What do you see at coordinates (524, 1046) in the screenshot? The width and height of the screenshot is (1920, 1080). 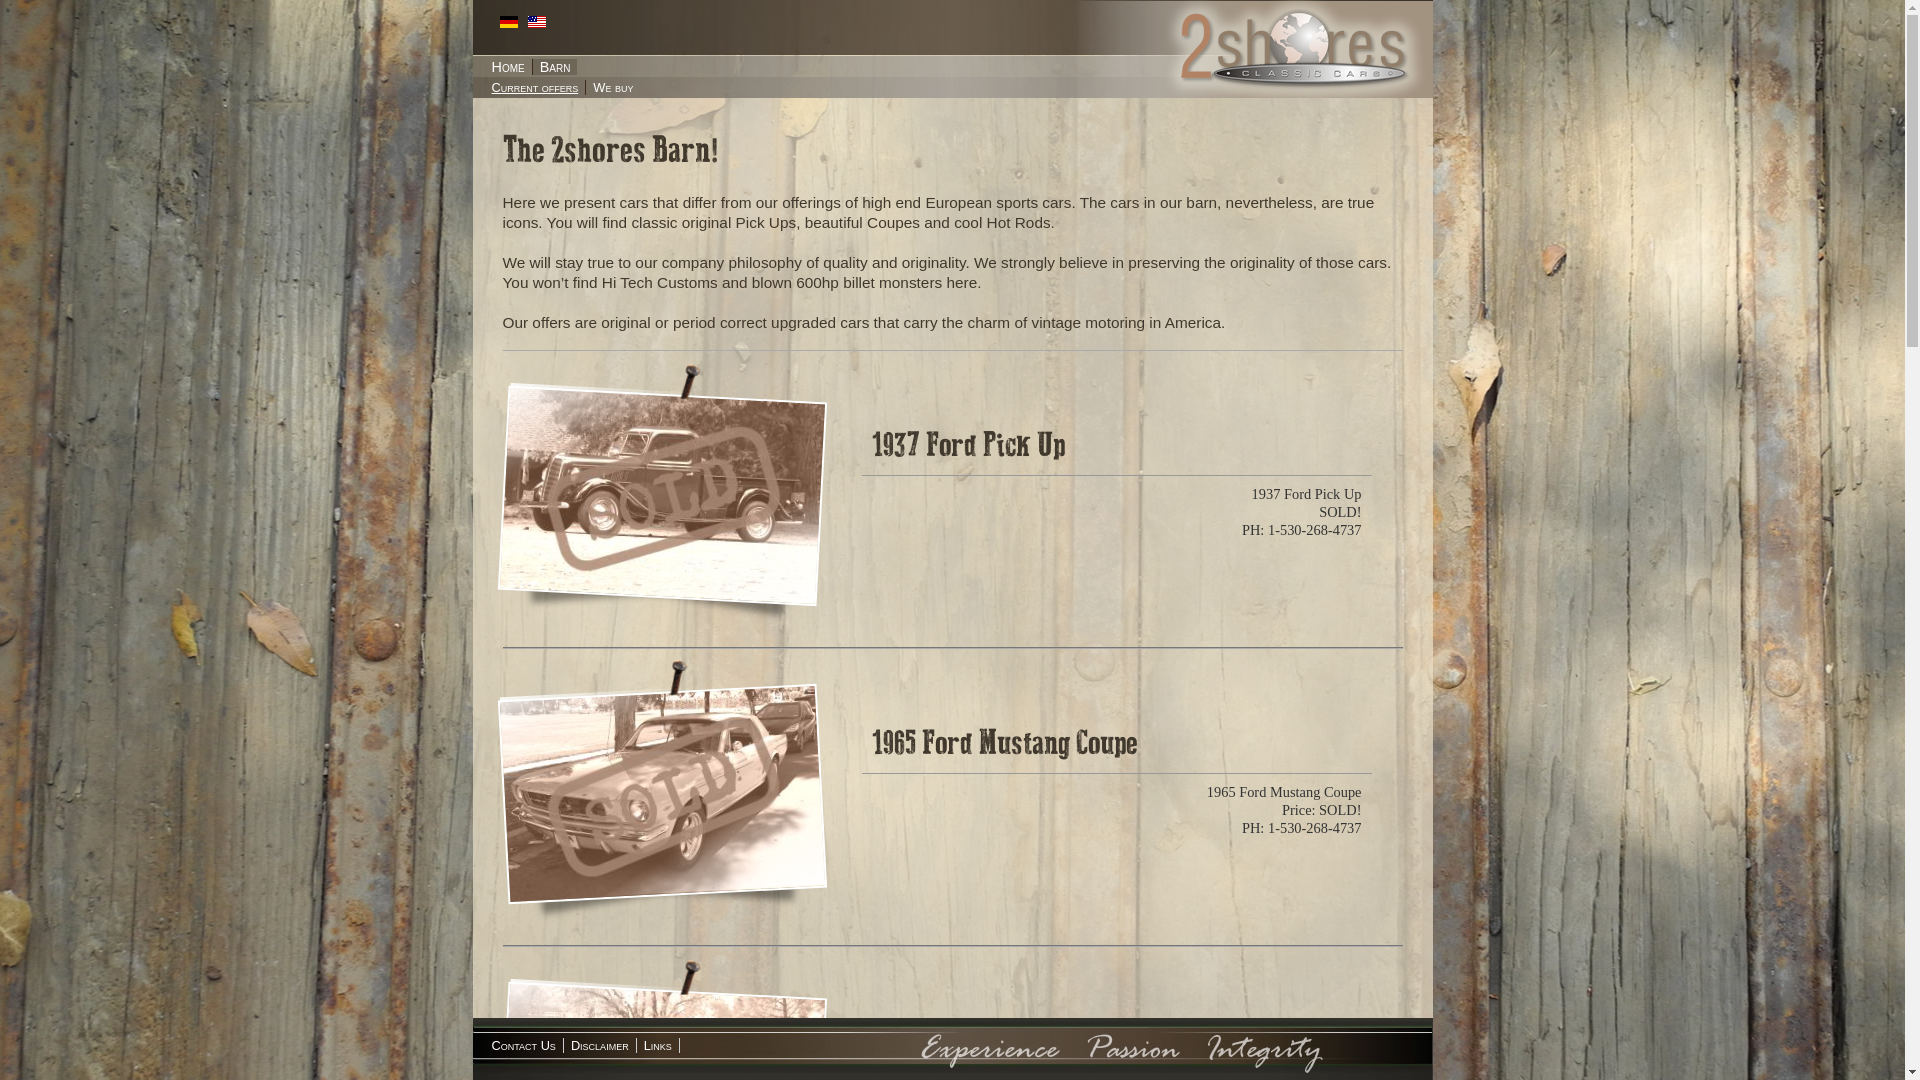 I see `Contact Us` at bounding box center [524, 1046].